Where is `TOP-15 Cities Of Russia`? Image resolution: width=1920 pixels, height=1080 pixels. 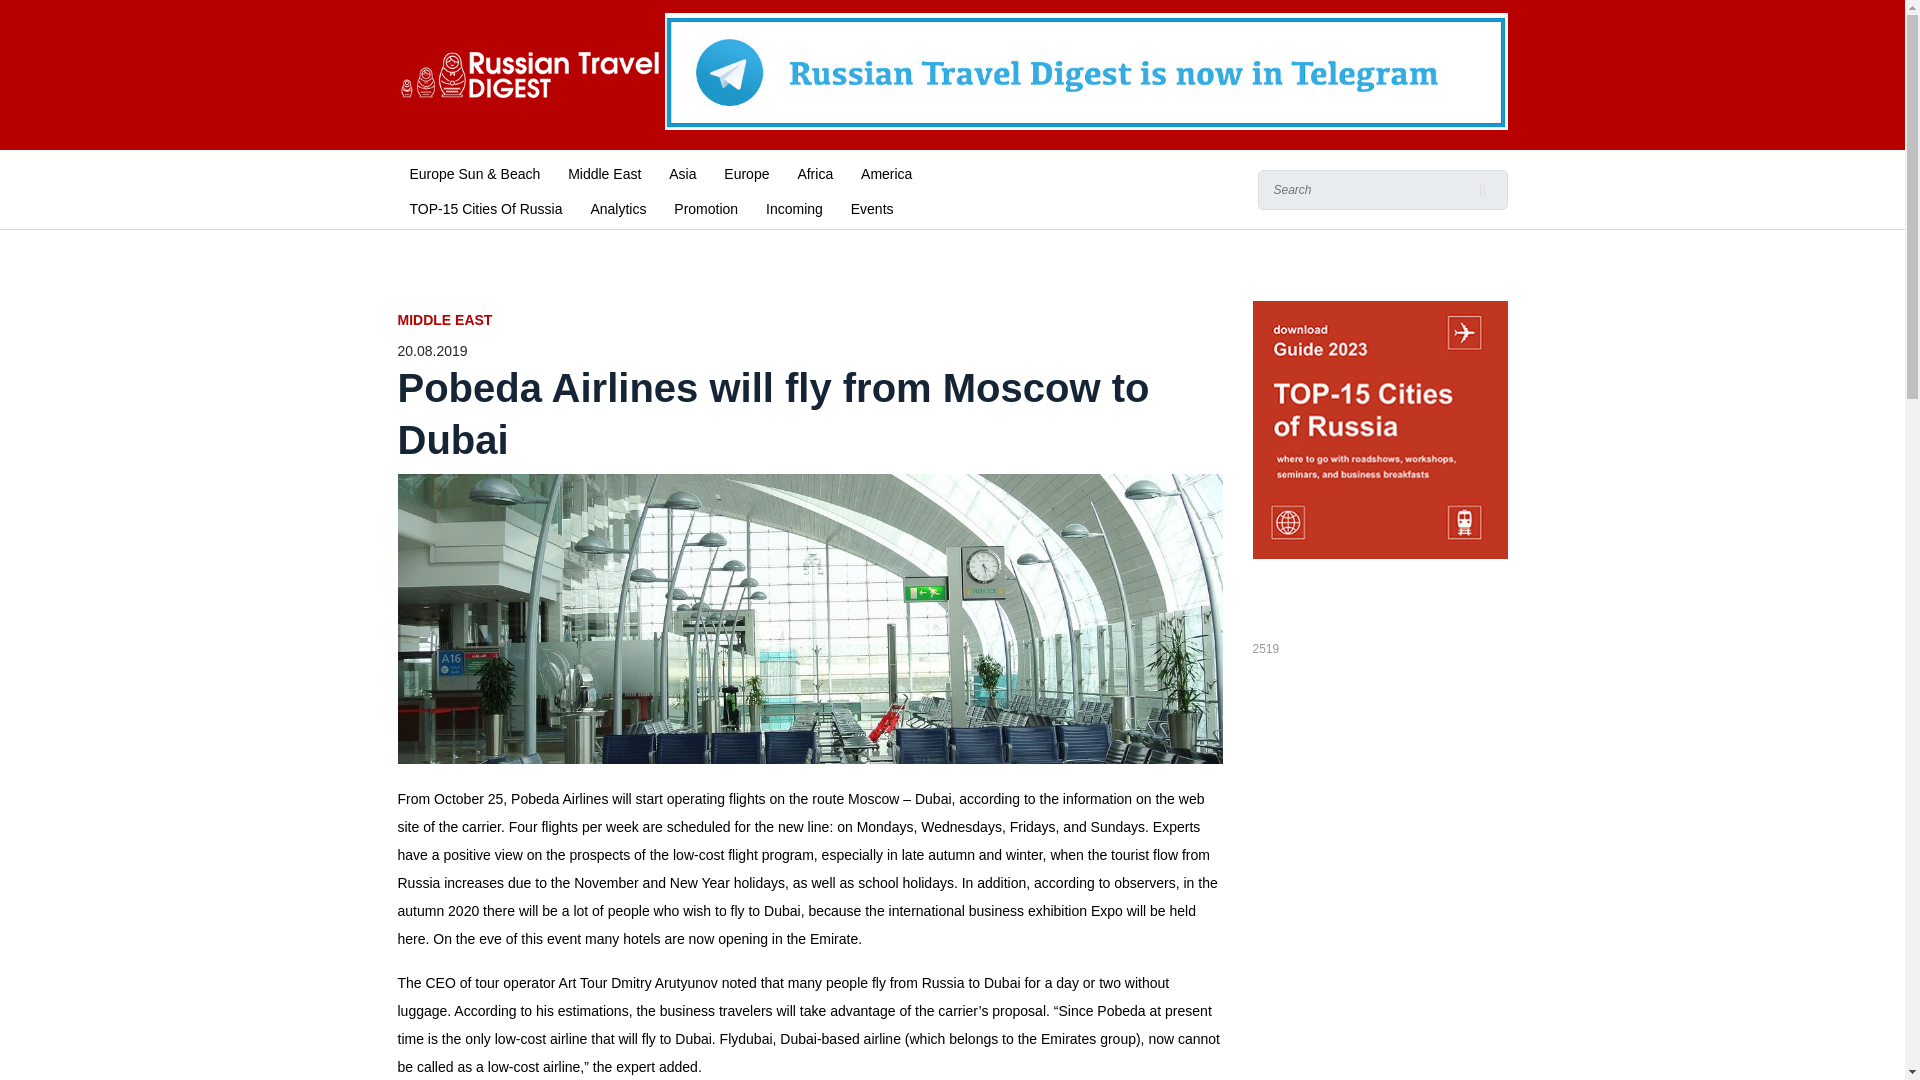
TOP-15 Cities Of Russia is located at coordinates (486, 207).